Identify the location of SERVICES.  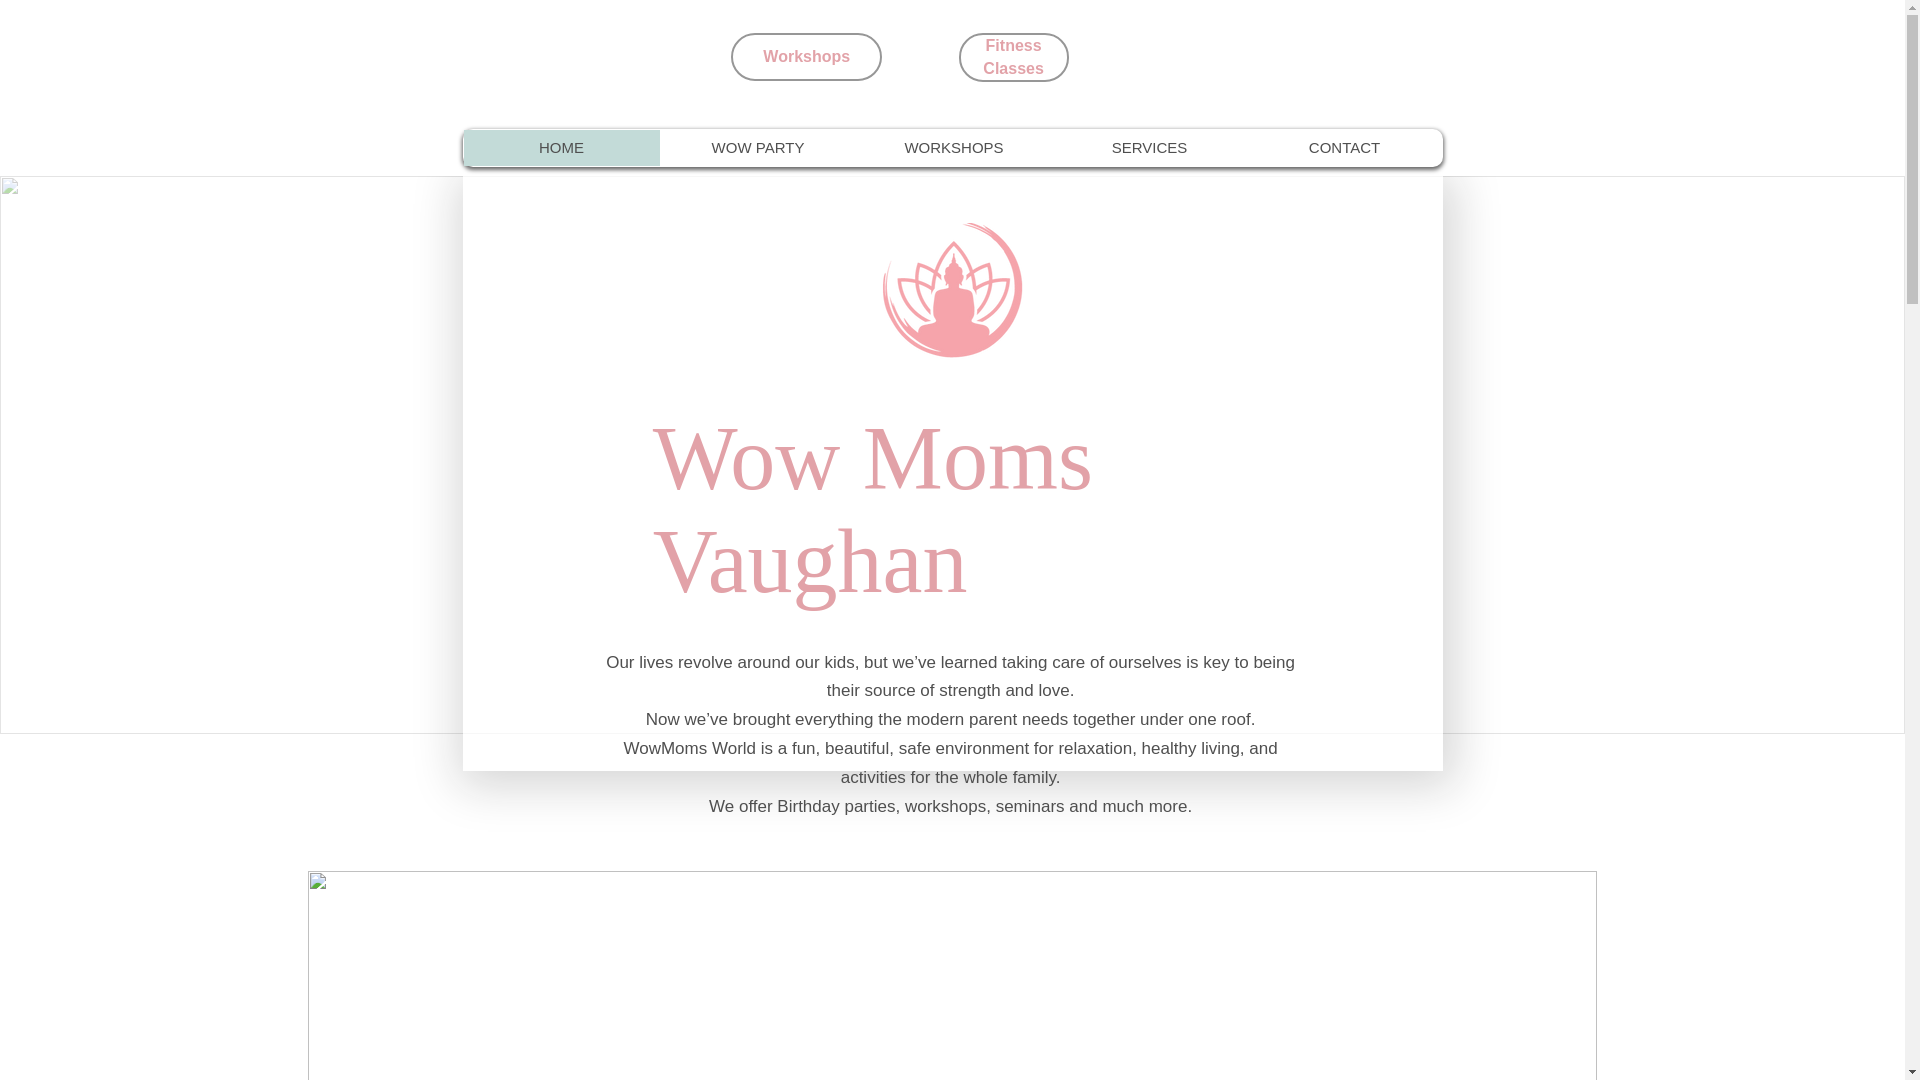
(1149, 148).